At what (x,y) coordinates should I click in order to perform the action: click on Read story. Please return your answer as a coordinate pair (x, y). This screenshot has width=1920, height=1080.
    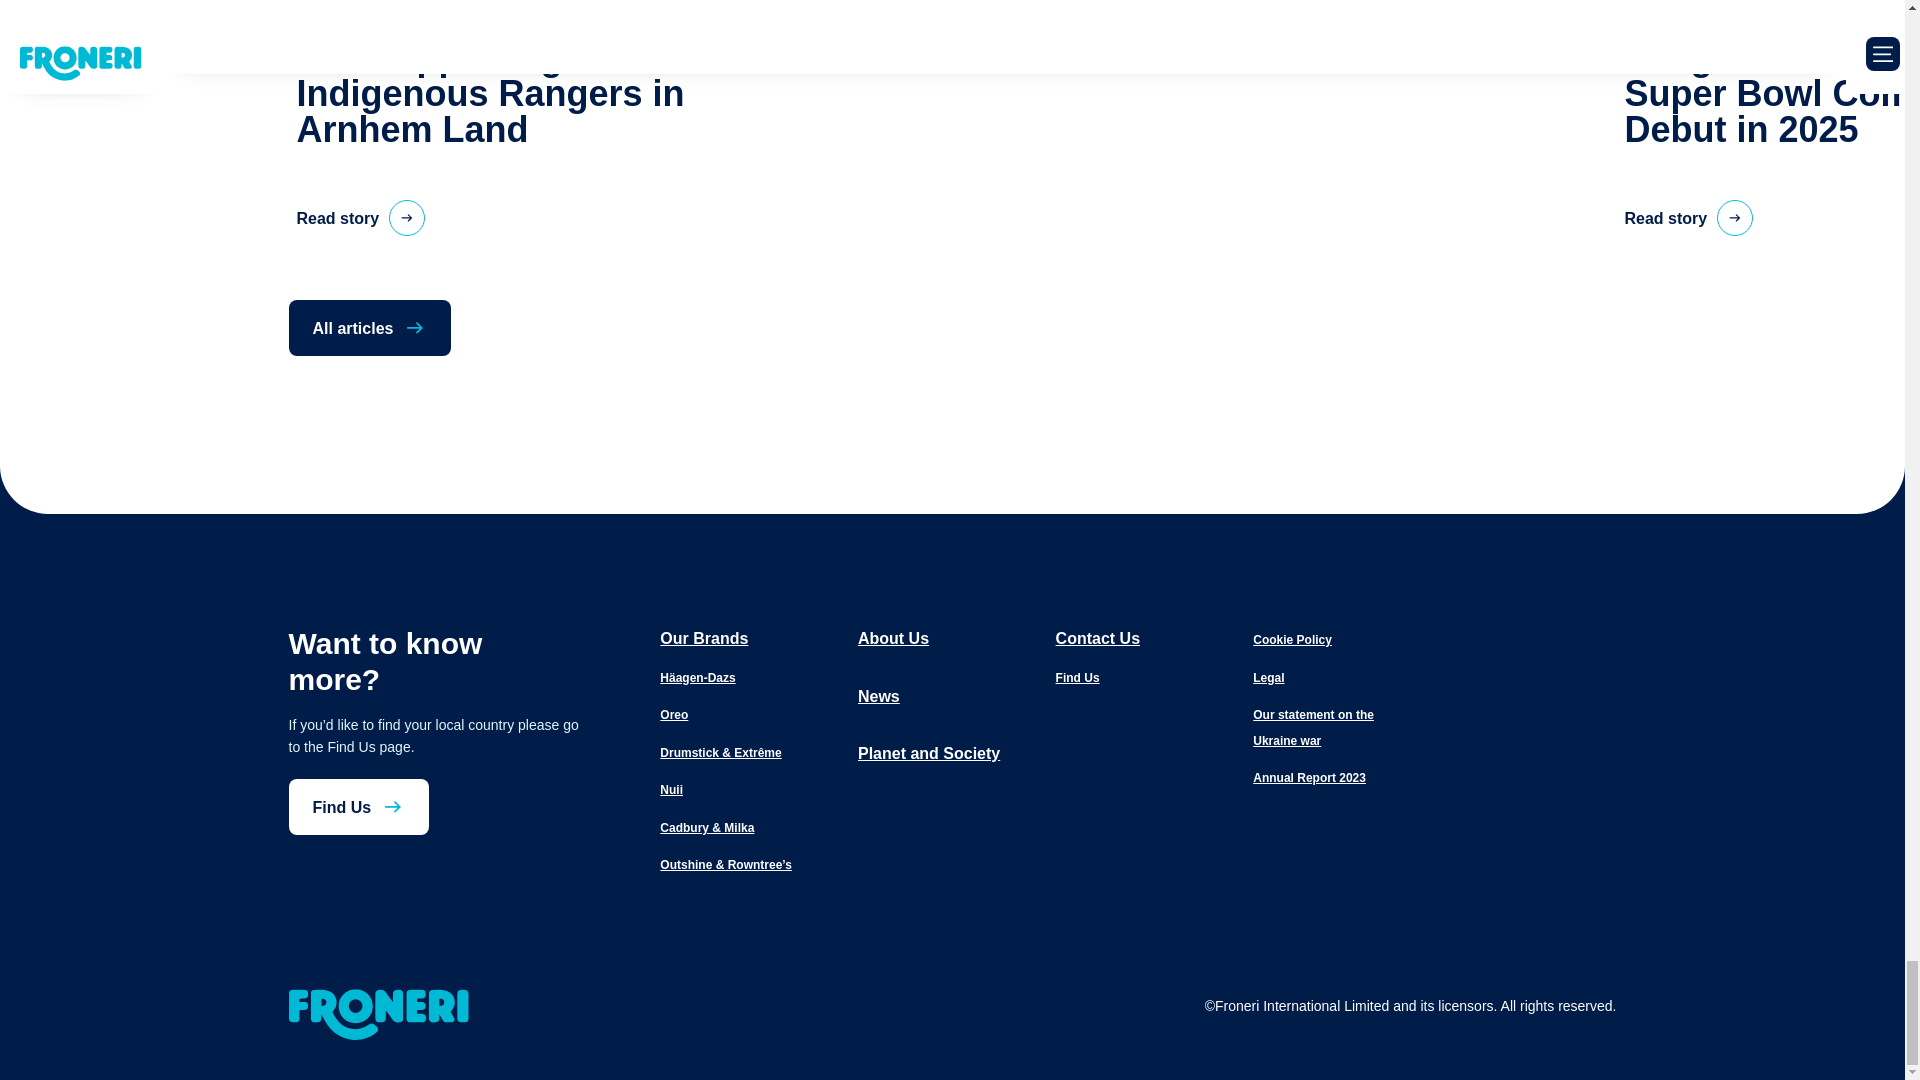
    Looking at the image, I should click on (1688, 218).